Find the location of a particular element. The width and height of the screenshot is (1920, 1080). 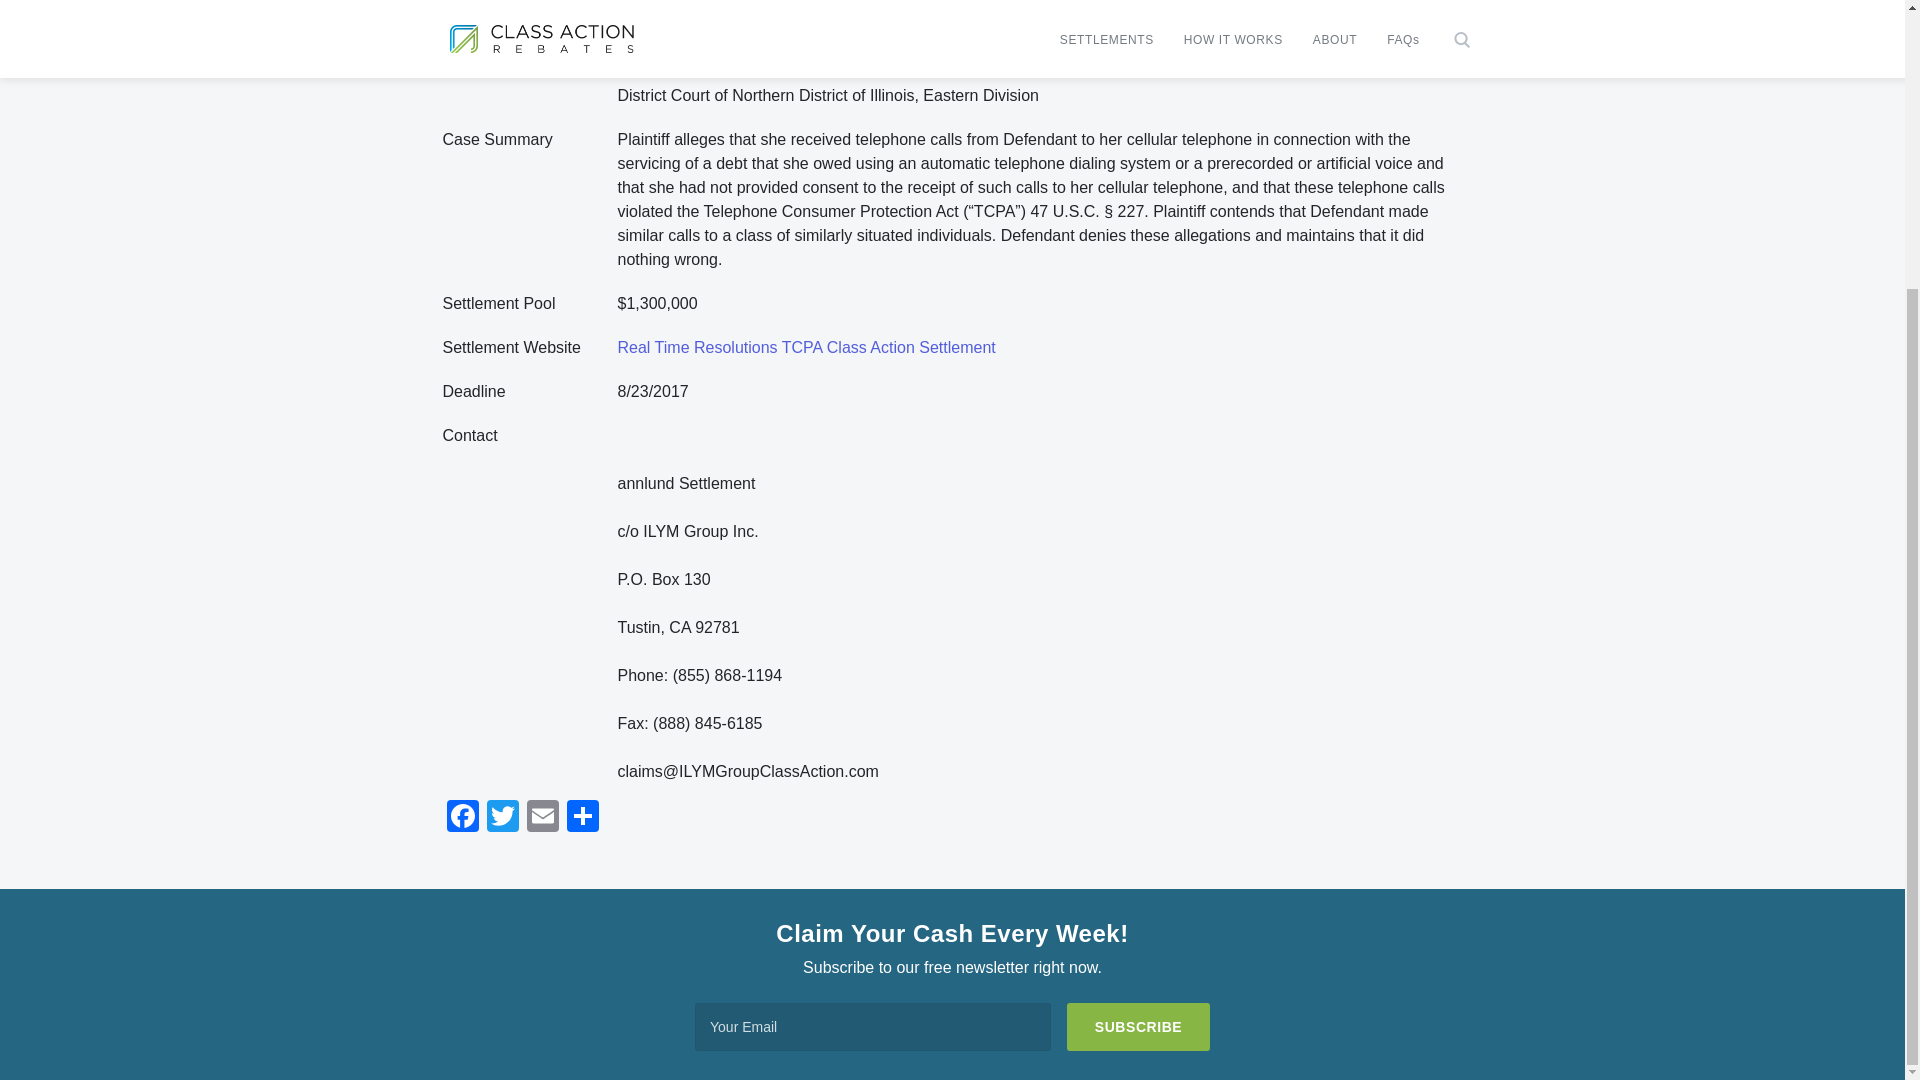

Email is located at coordinates (542, 818).